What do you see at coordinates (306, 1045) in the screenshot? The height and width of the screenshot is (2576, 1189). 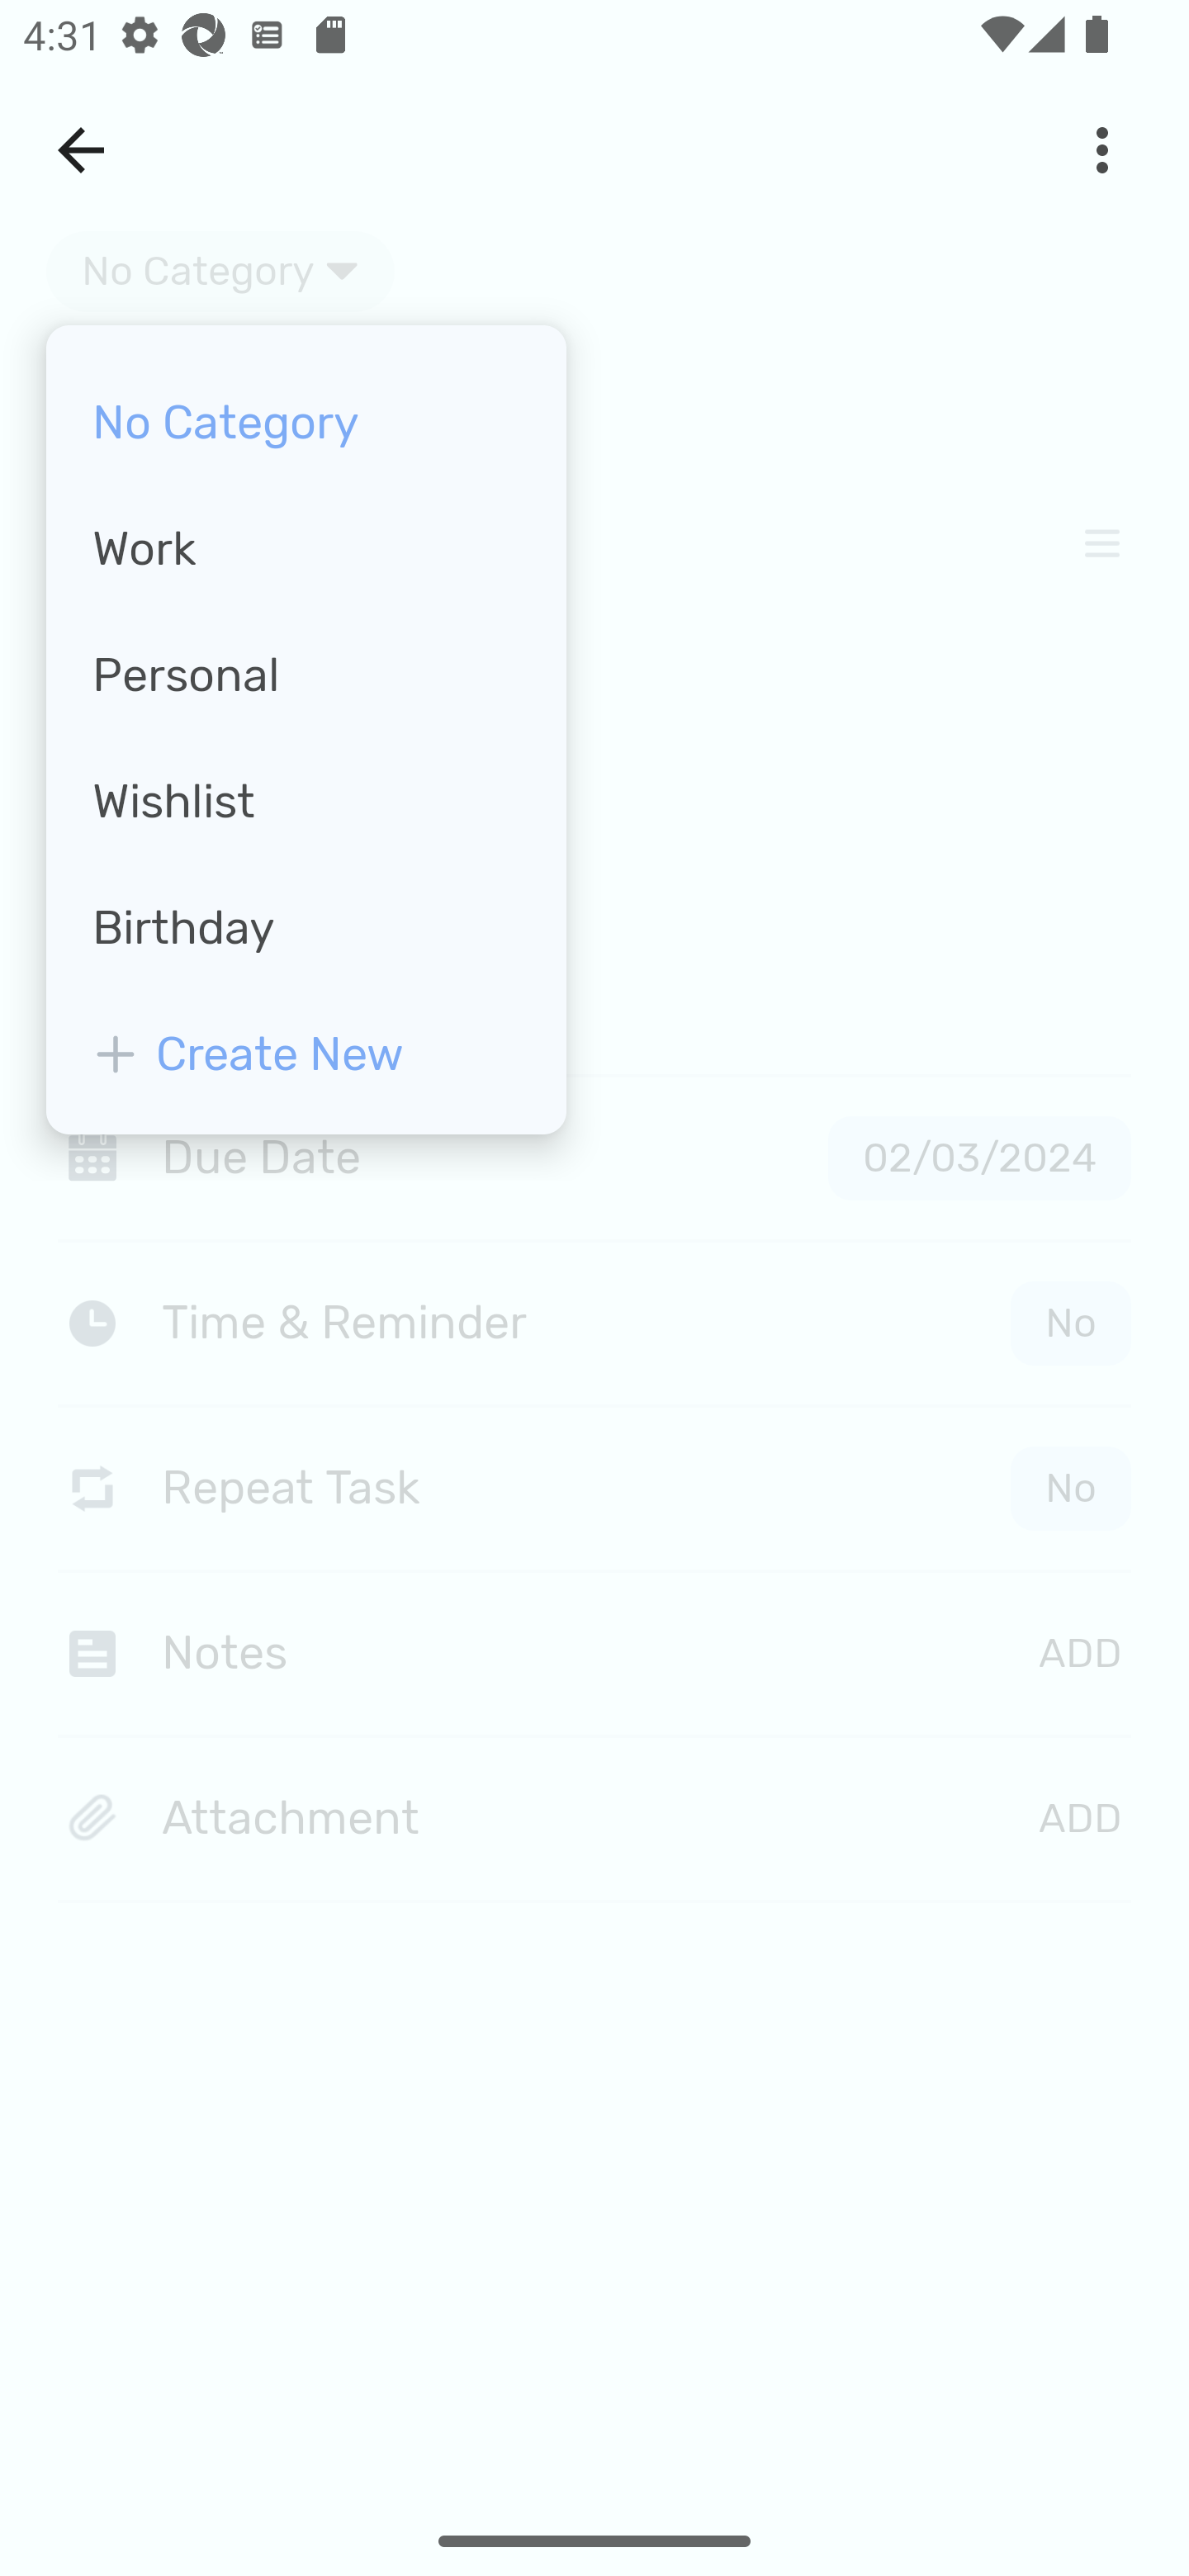 I see `Create New` at bounding box center [306, 1045].